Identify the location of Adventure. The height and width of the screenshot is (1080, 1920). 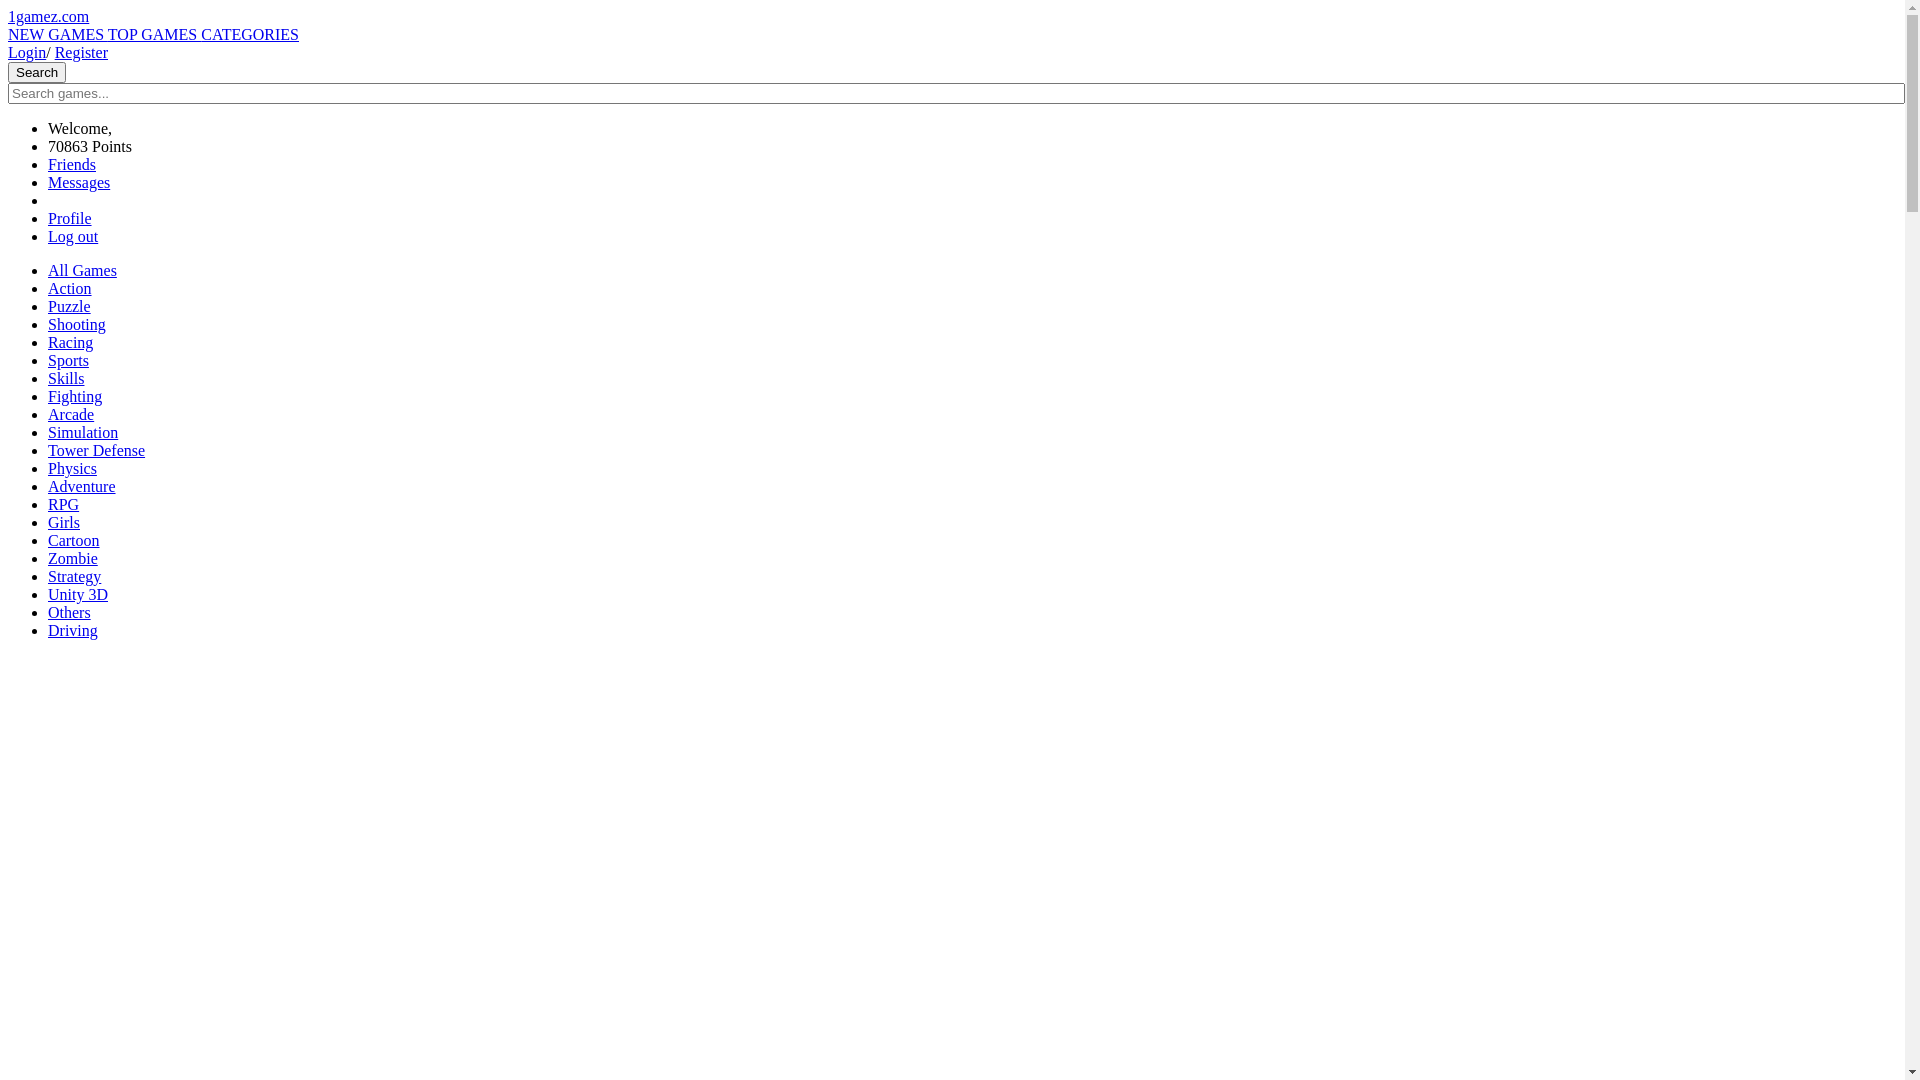
(82, 486).